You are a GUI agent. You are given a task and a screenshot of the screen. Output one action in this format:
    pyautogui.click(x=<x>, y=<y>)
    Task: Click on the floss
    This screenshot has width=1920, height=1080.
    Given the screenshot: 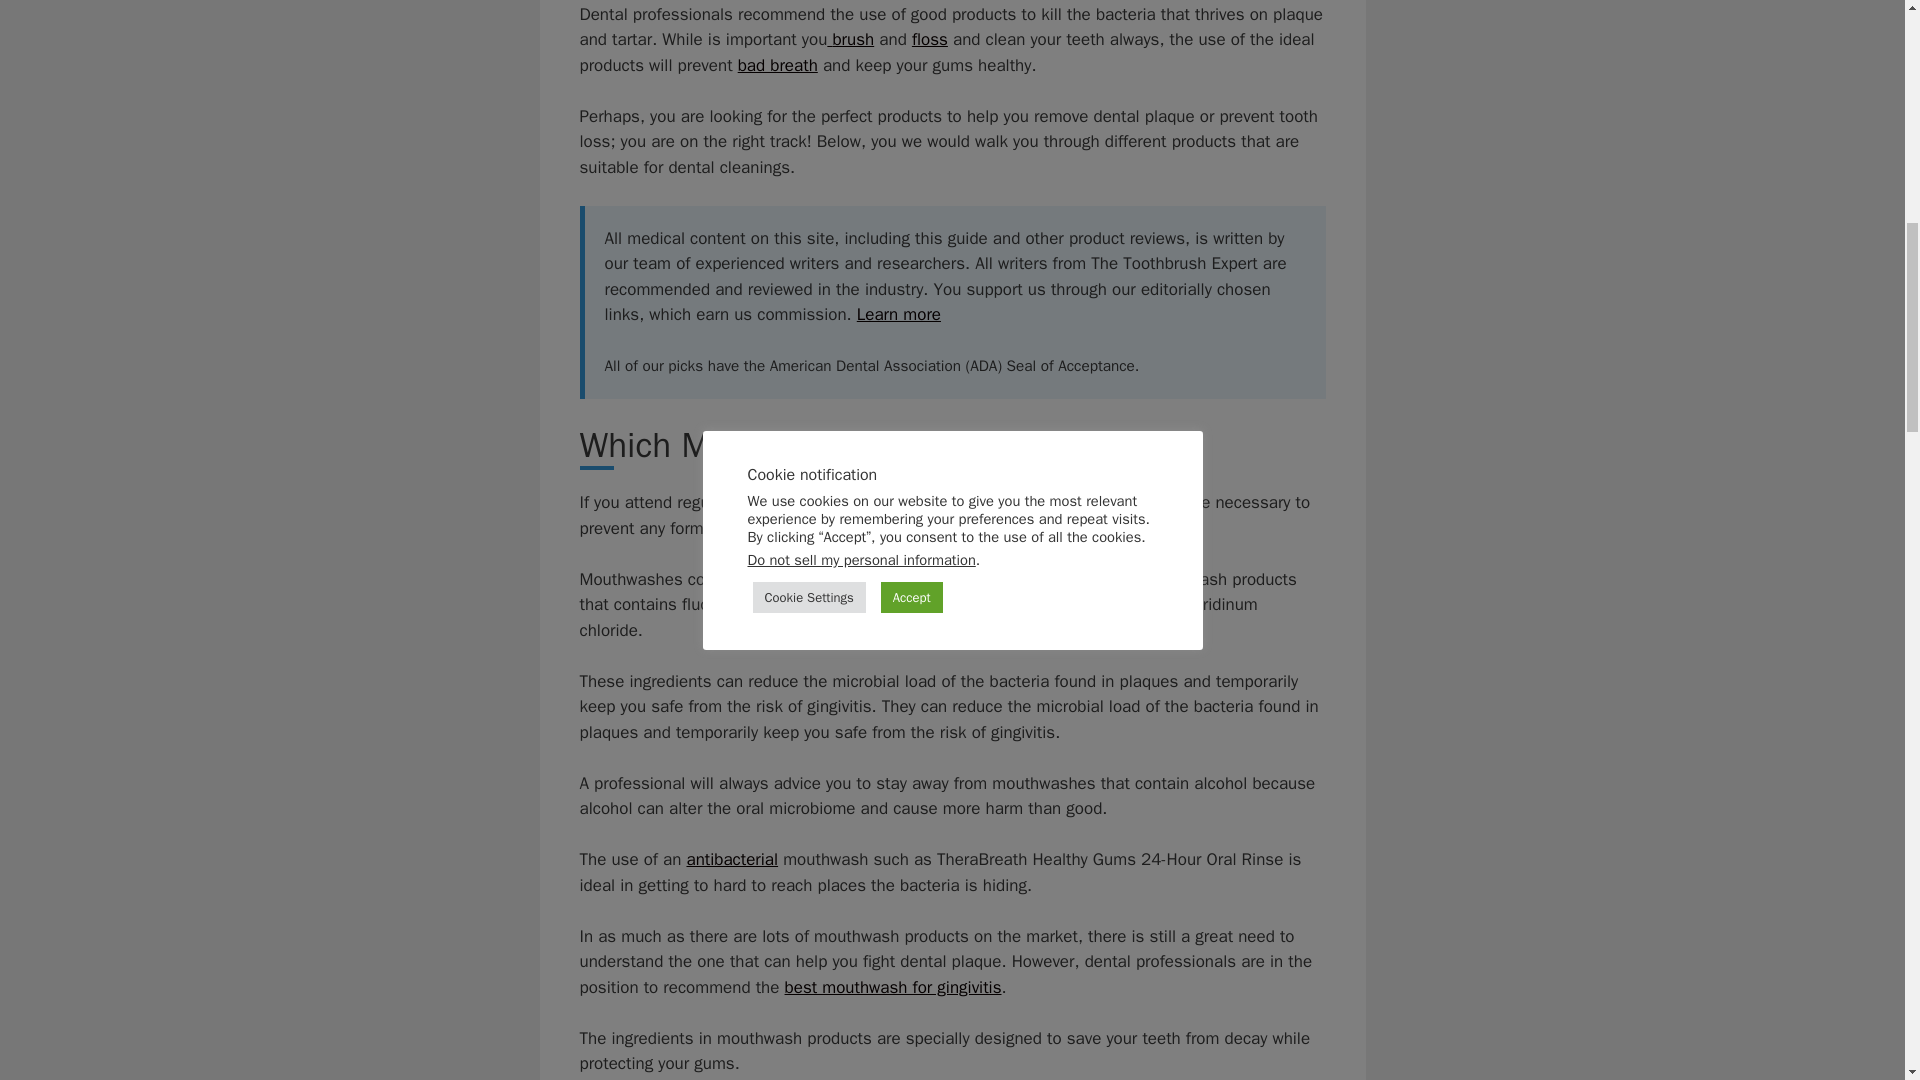 What is the action you would take?
    pyautogui.click(x=930, y=39)
    